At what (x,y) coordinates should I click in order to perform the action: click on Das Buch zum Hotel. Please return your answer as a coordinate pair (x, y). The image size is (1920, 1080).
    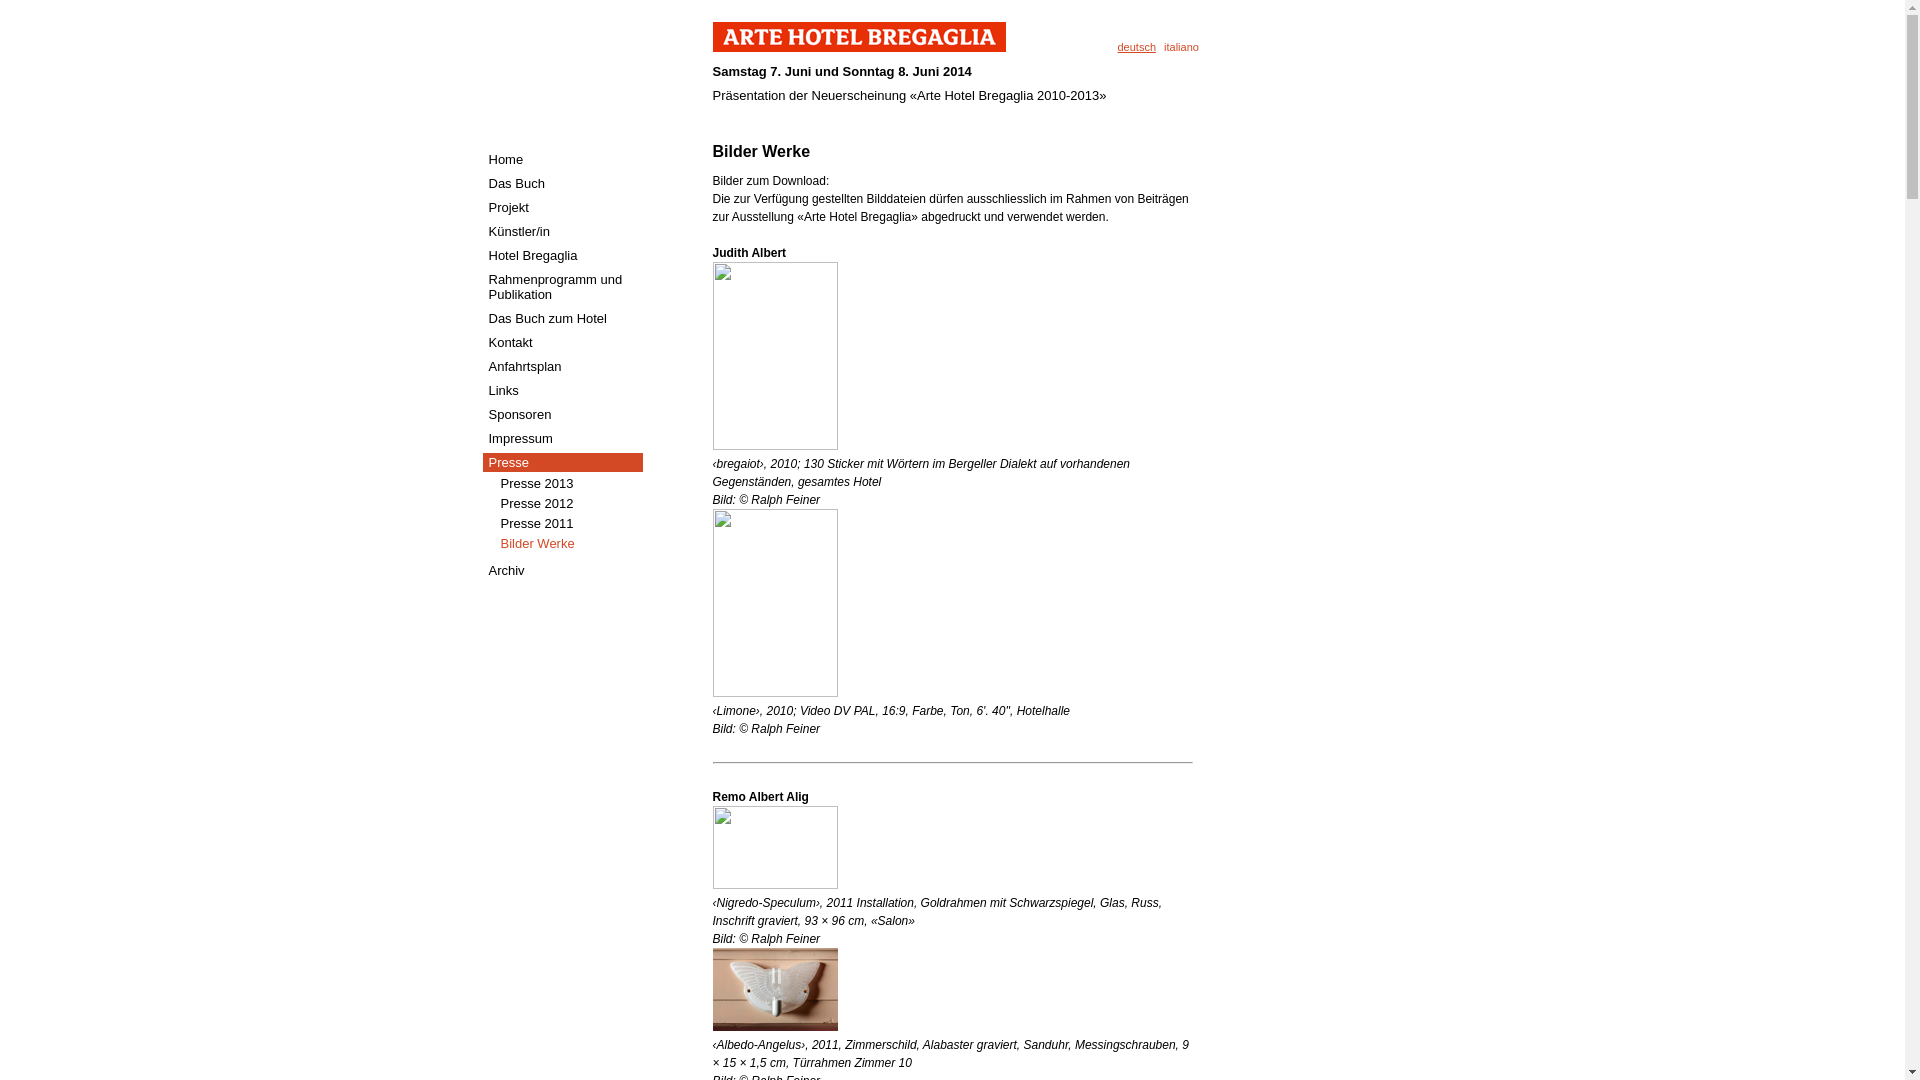
    Looking at the image, I should click on (562, 318).